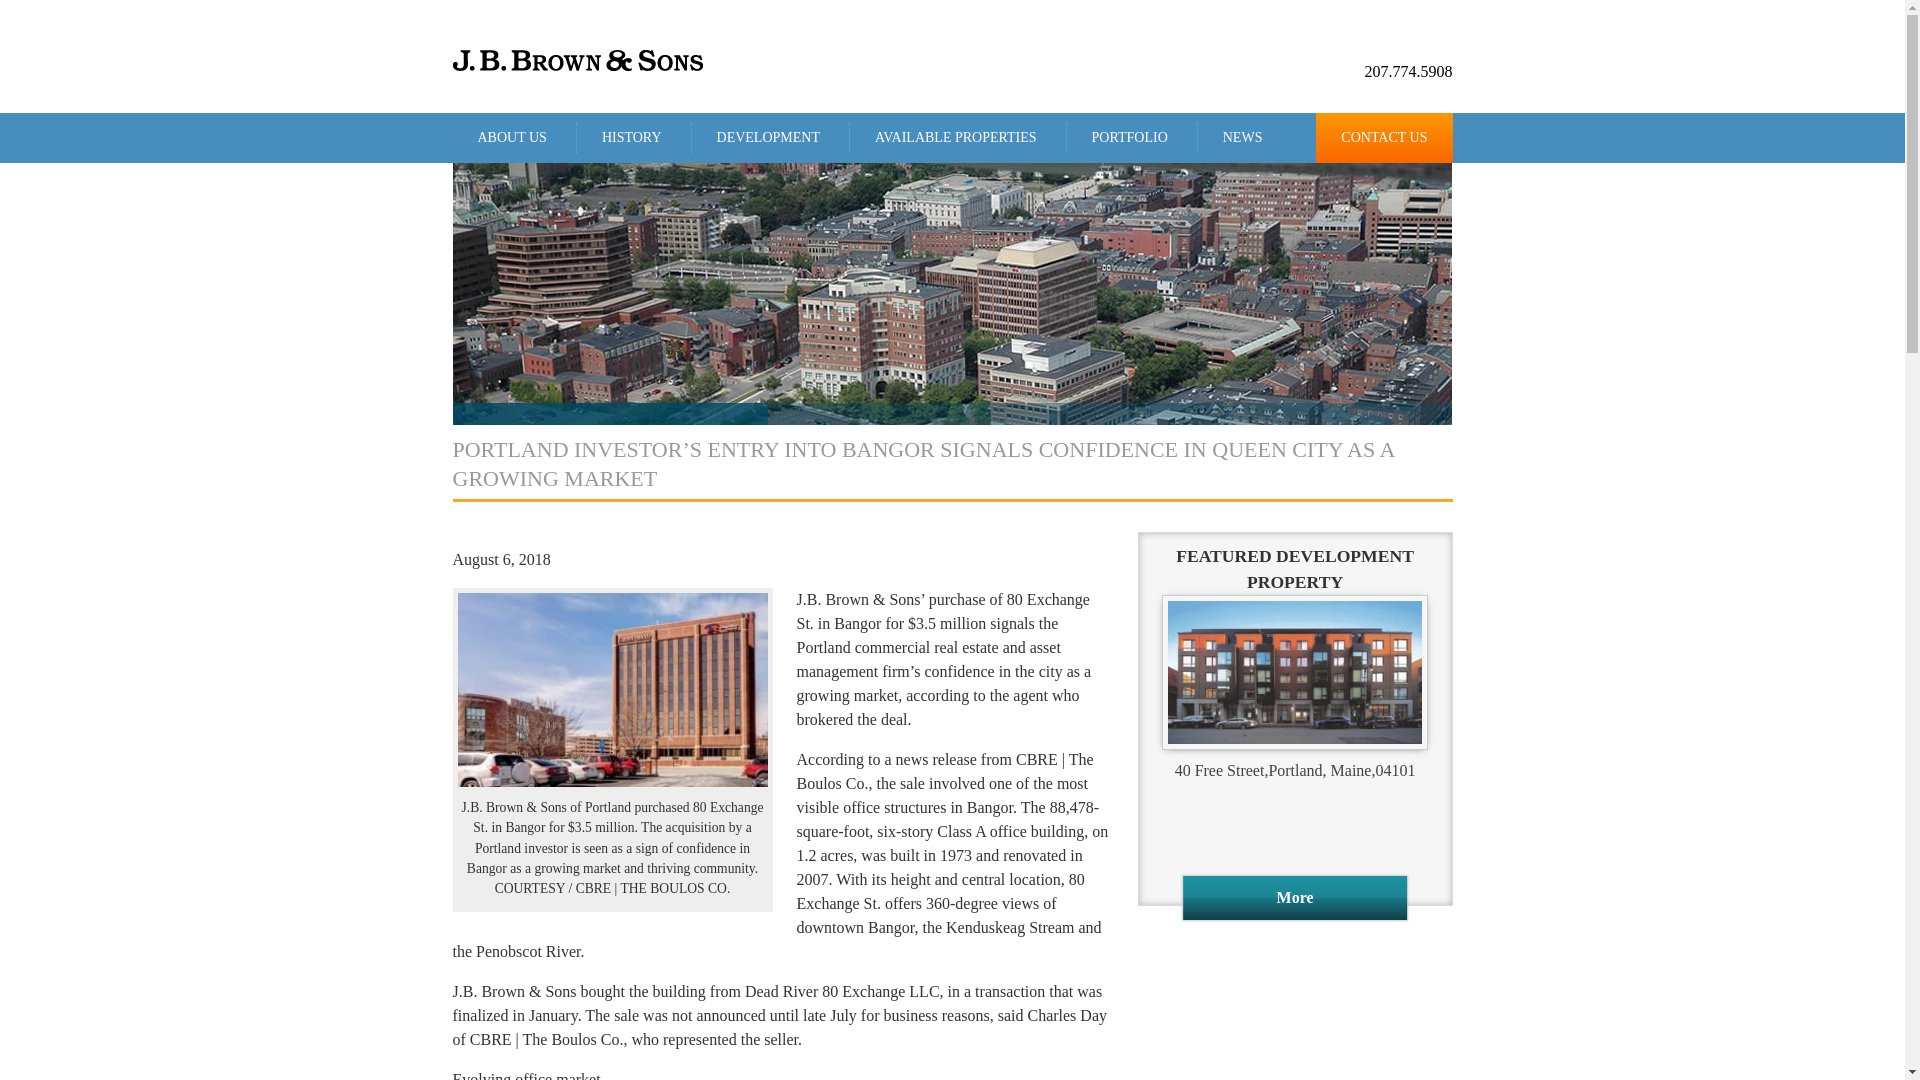 The height and width of the screenshot is (1080, 1920). I want to click on News, so click(1242, 138).